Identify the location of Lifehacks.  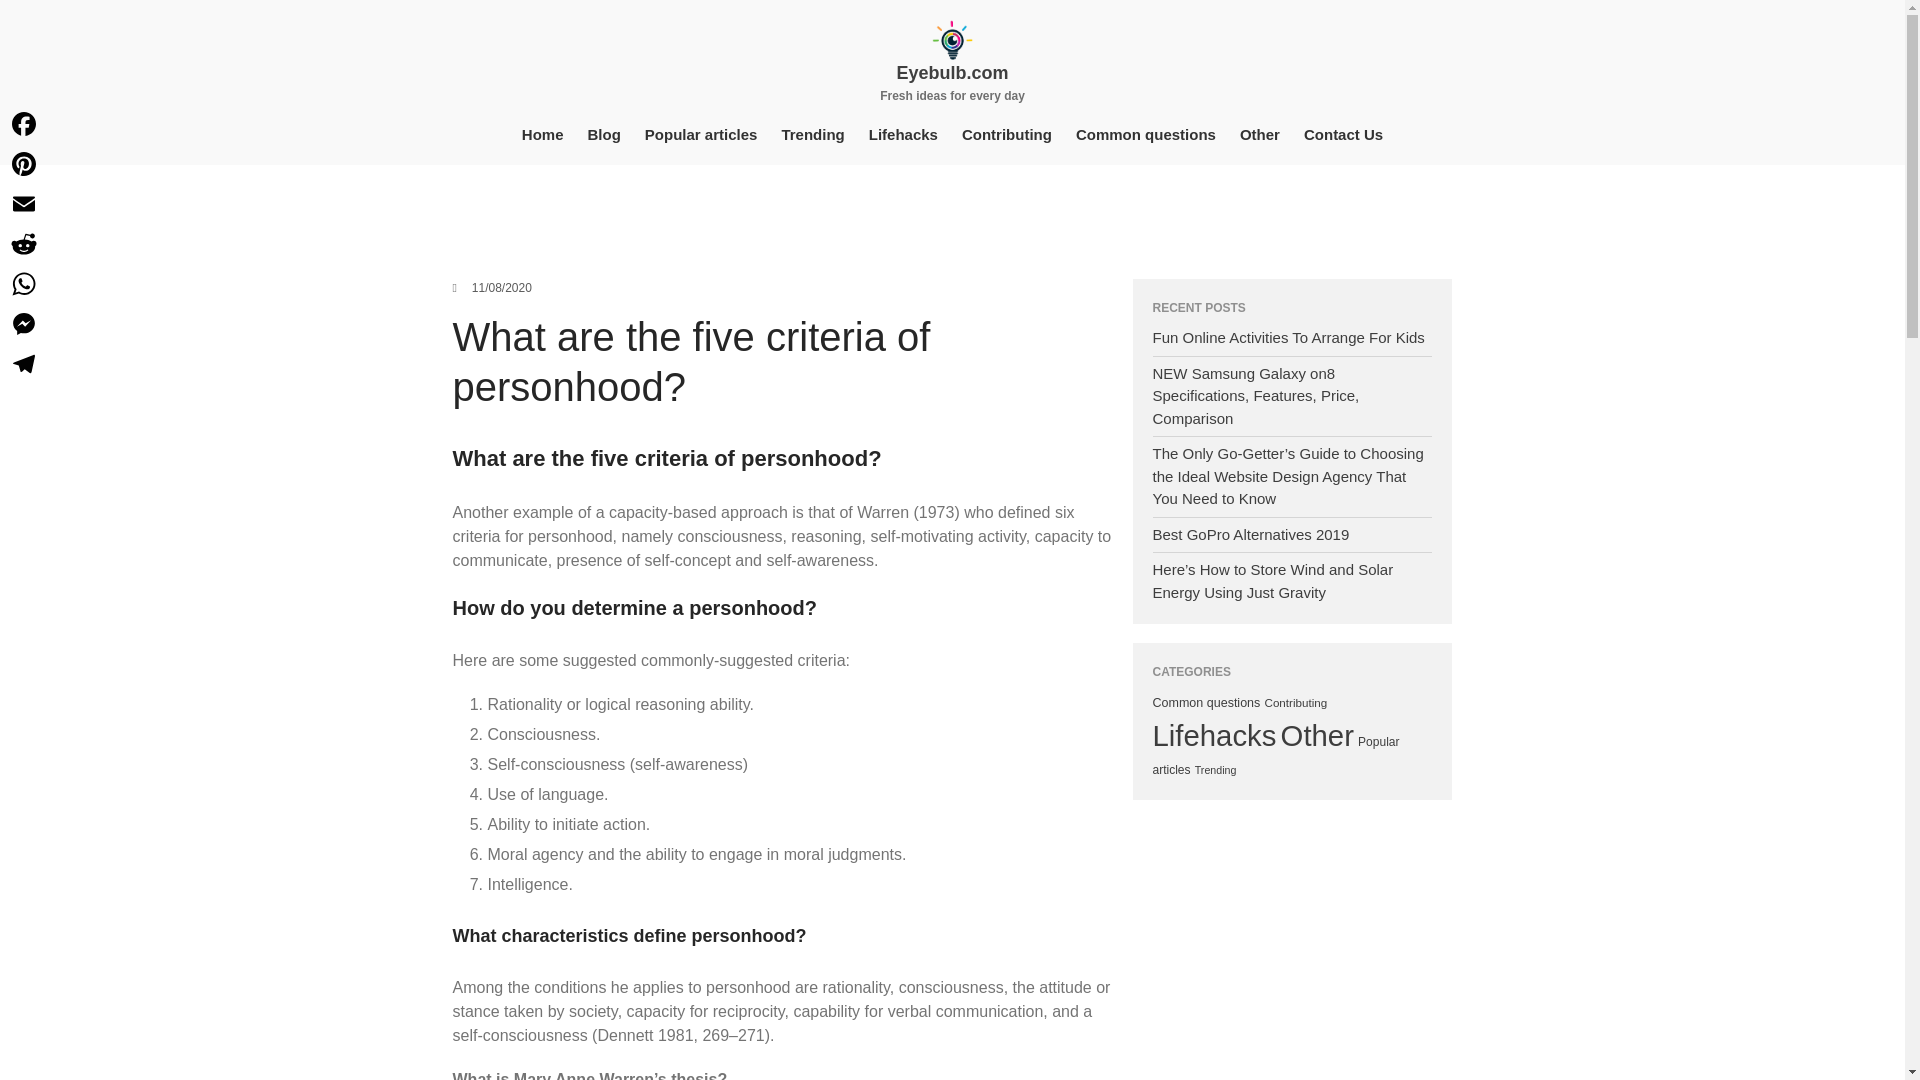
(1214, 735).